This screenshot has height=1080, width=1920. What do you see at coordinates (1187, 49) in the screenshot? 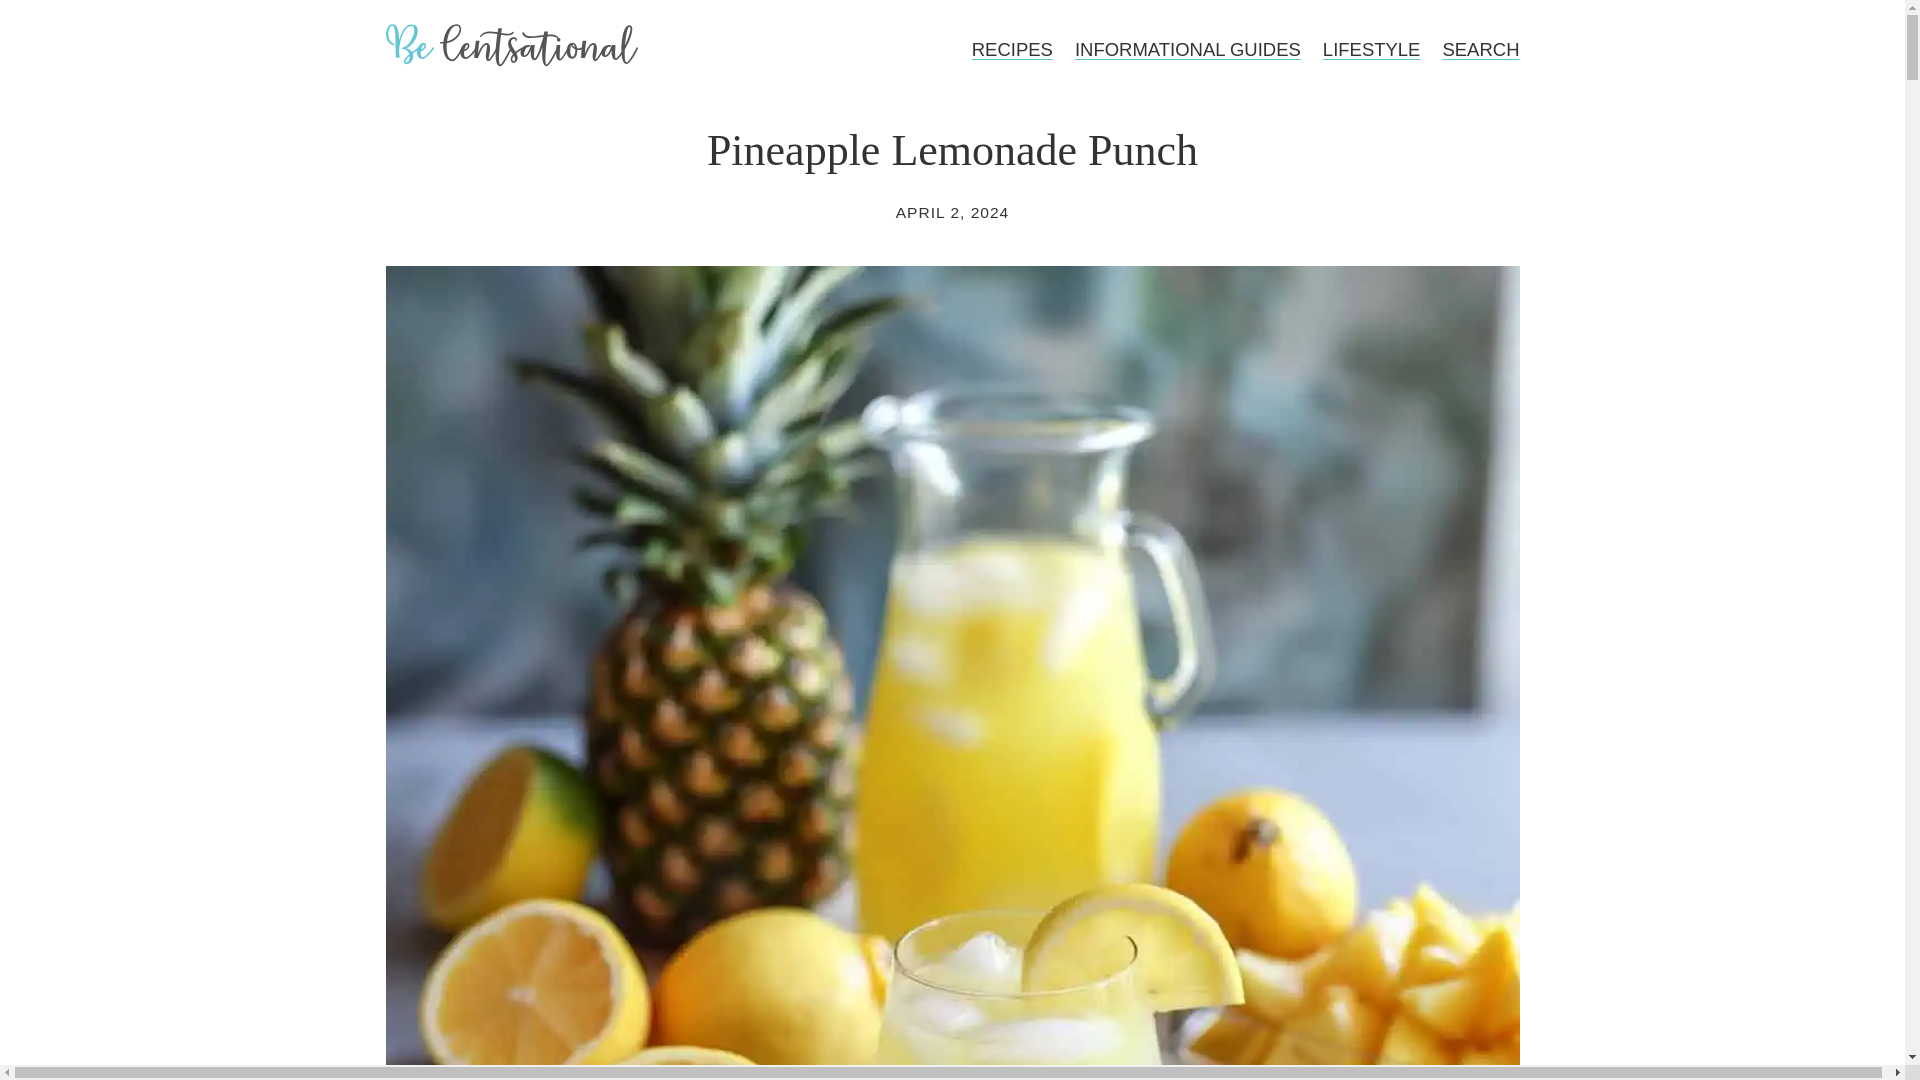
I see `INFORMATIONAL GUIDES` at bounding box center [1187, 49].